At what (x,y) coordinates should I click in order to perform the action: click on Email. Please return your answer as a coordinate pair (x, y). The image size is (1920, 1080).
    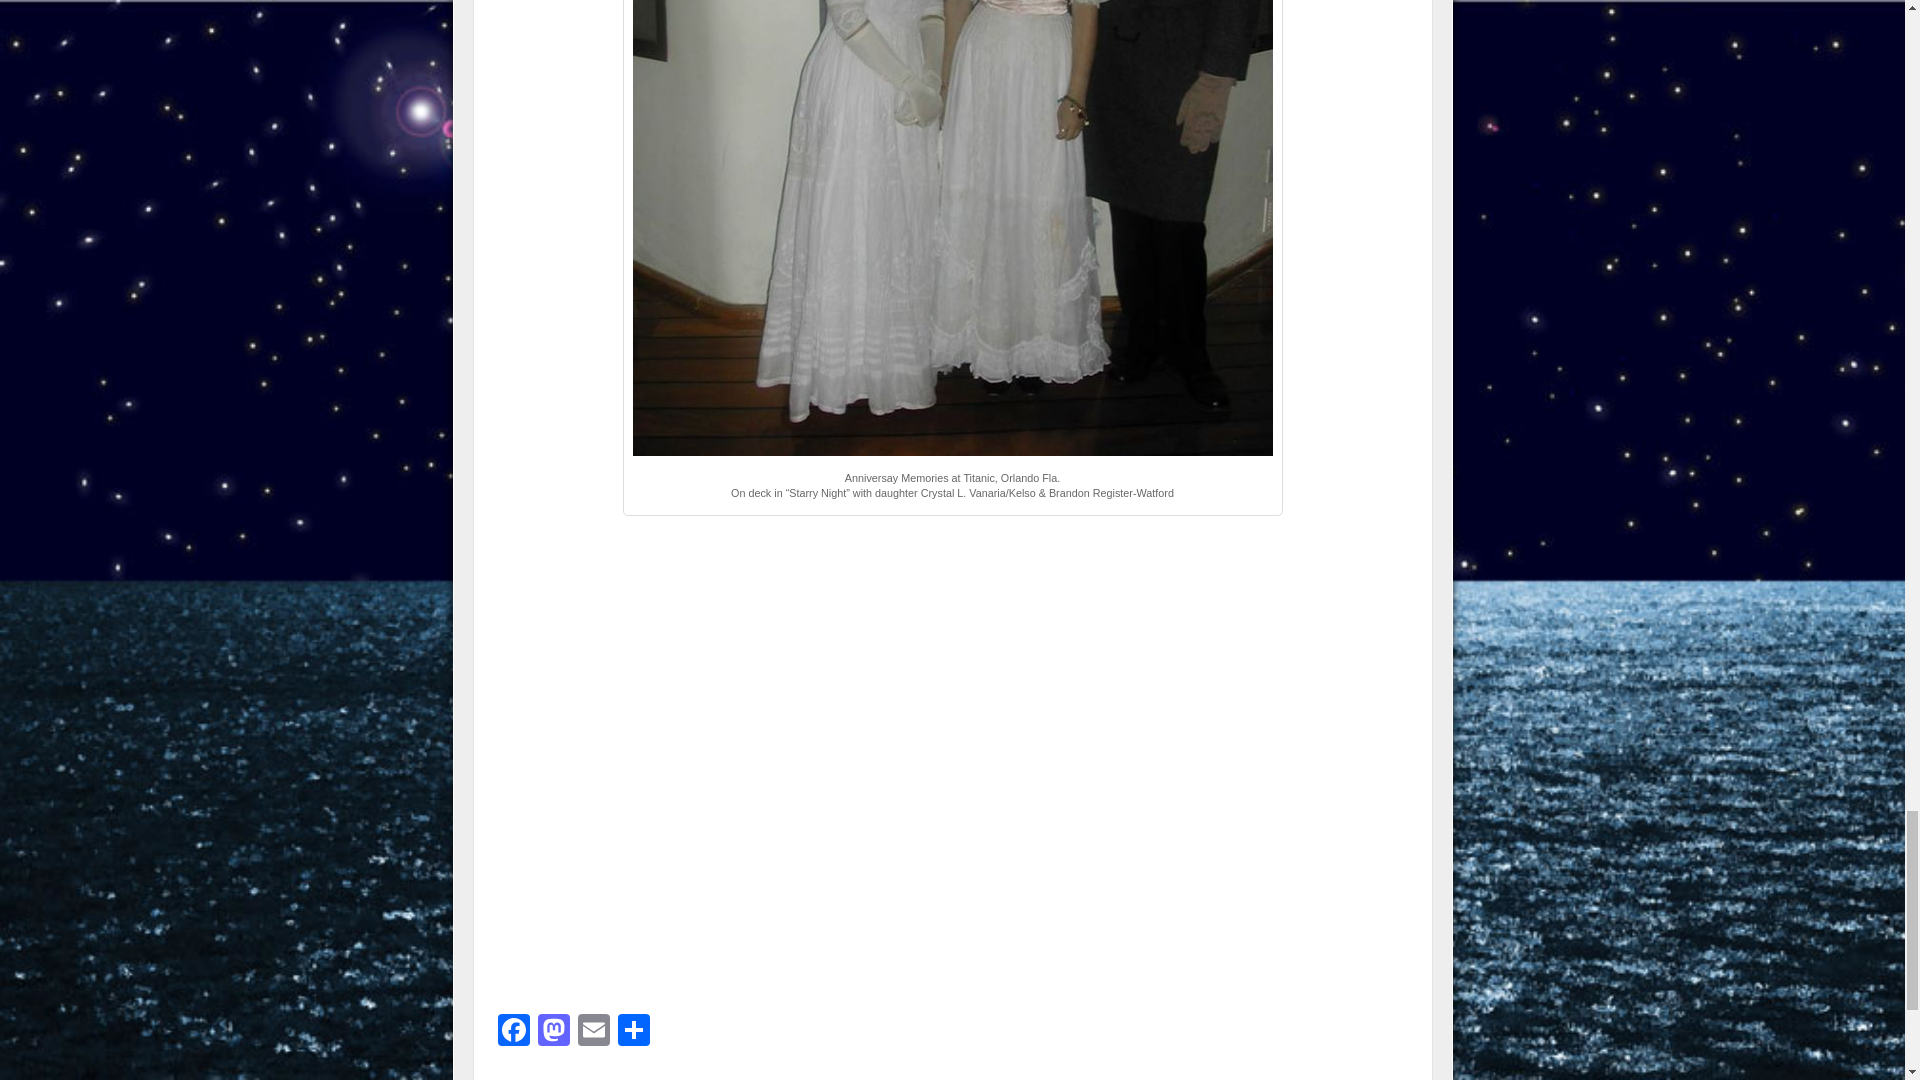
    Looking at the image, I should click on (594, 1032).